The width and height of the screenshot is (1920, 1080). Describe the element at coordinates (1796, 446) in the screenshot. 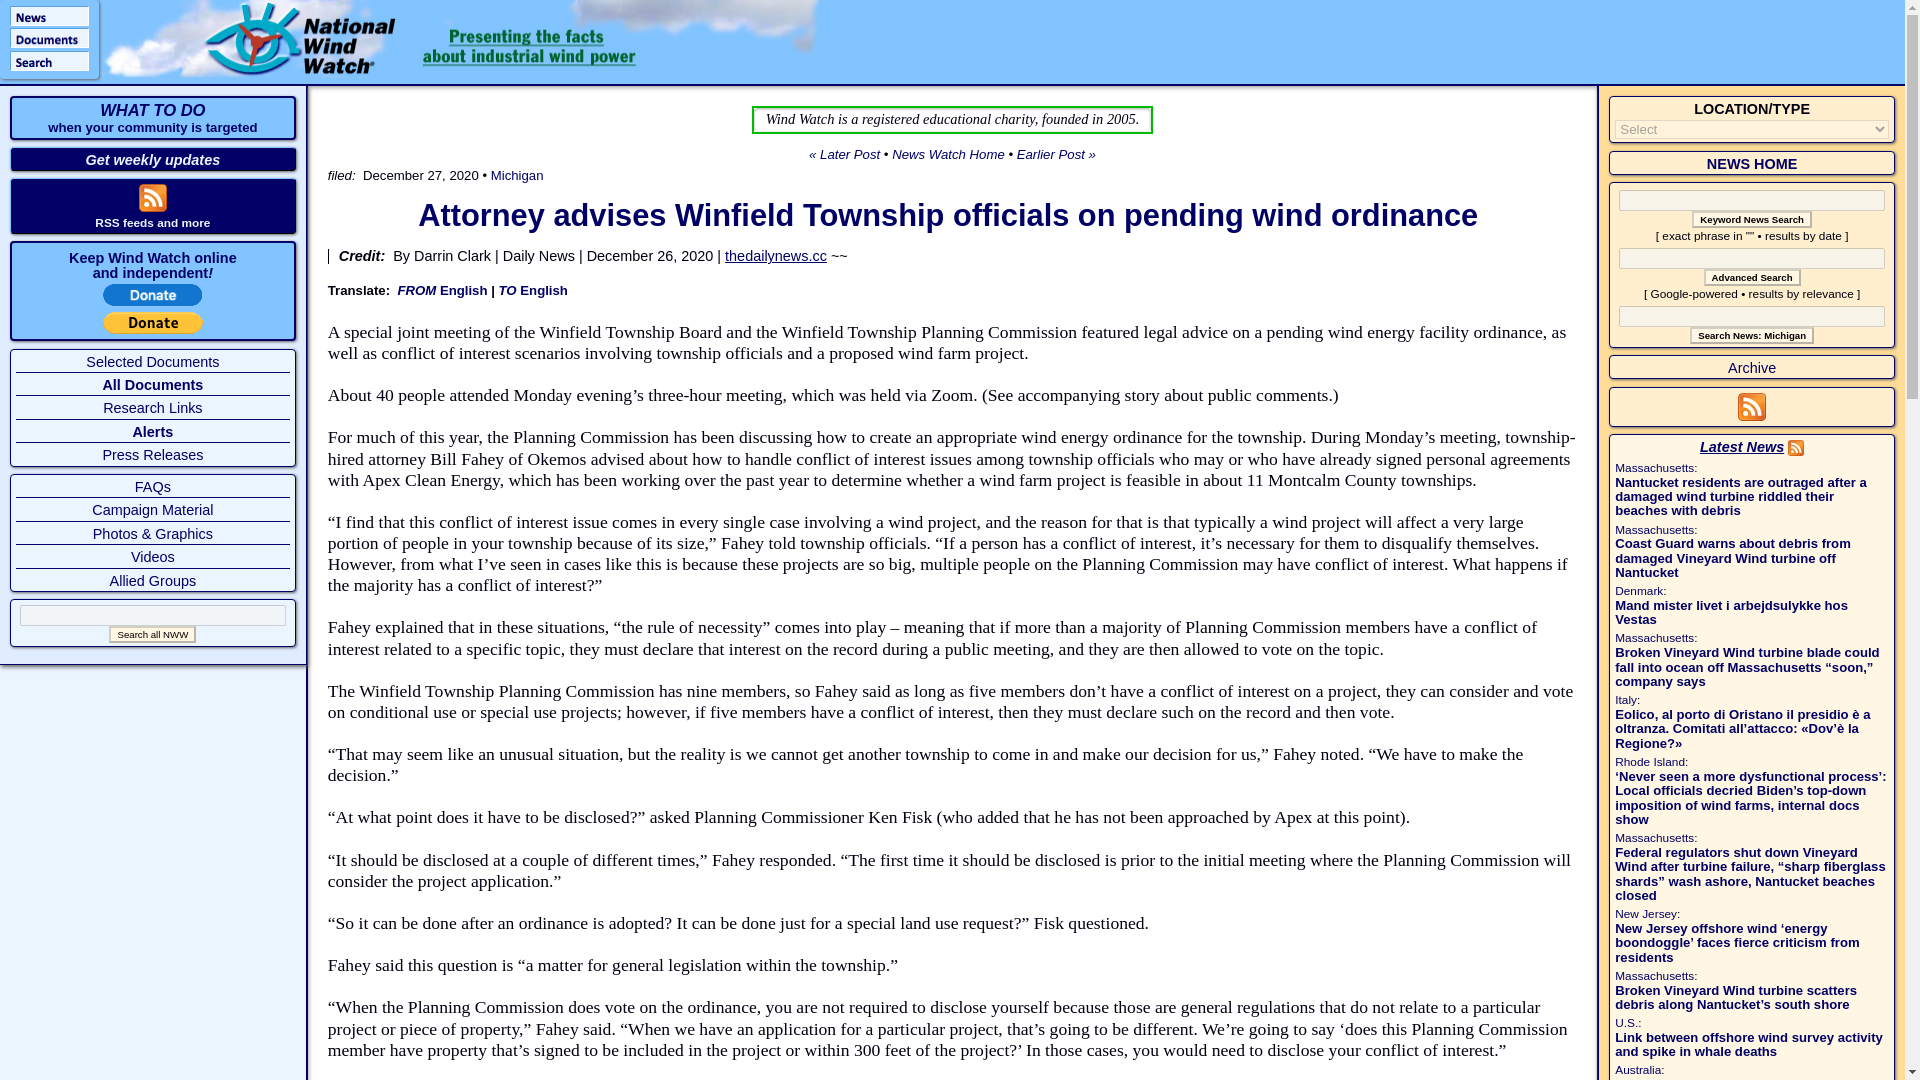

I see `View News Watch Feed` at that location.